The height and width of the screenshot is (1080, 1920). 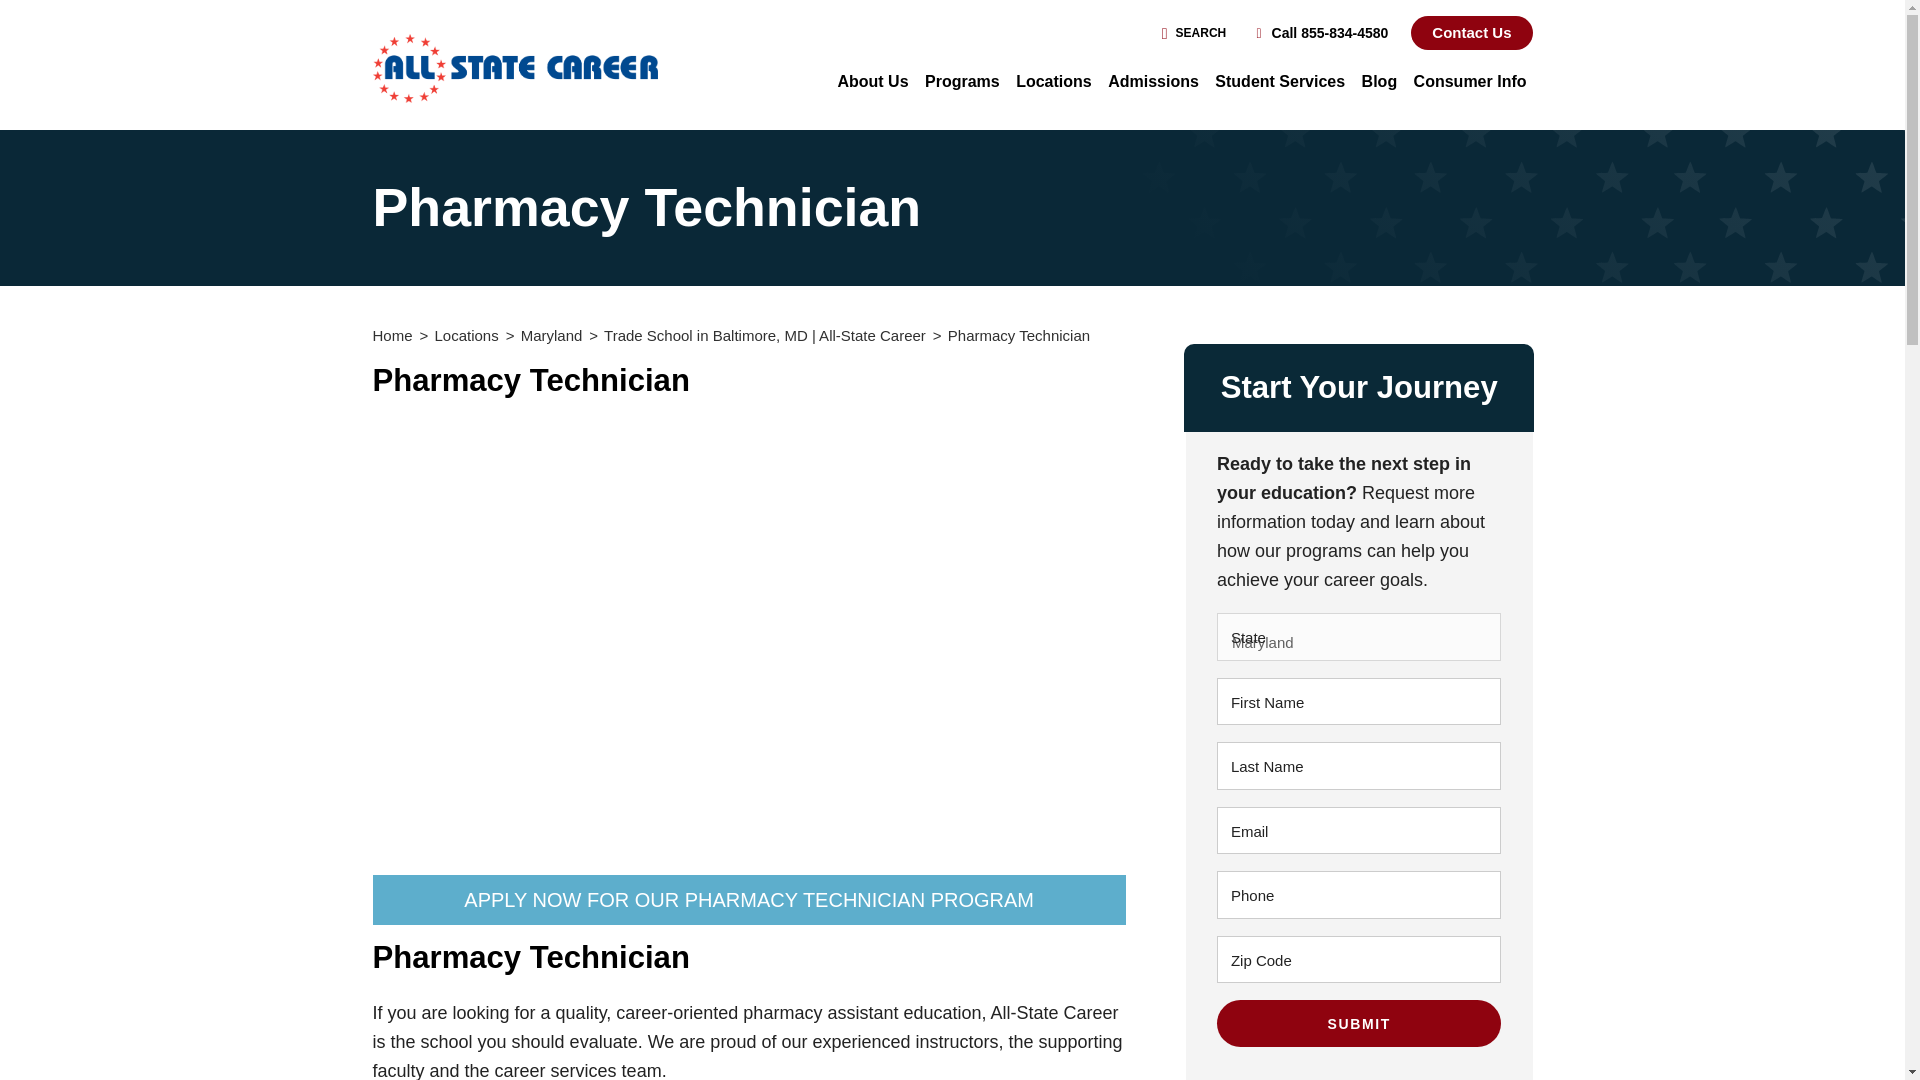 I want to click on About Us, so click(x=872, y=82).